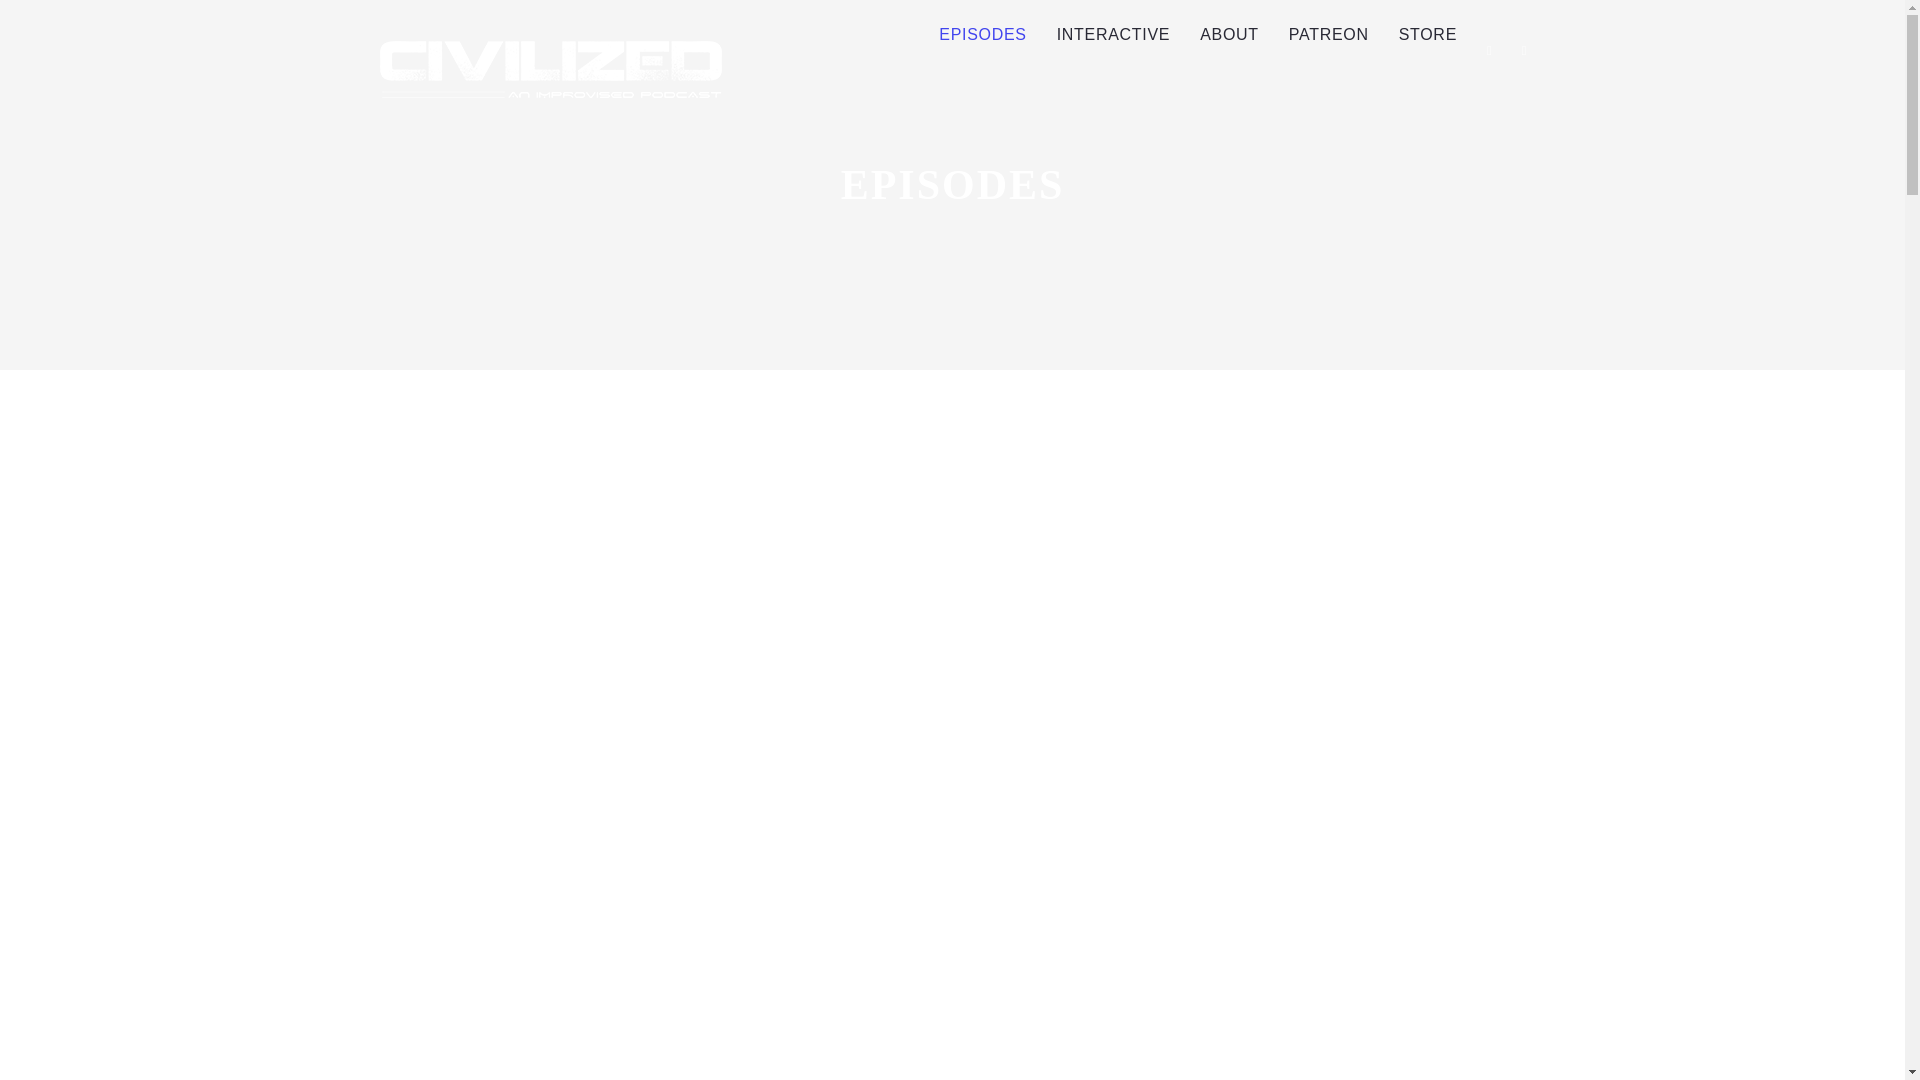 This screenshot has width=1920, height=1080. I want to click on STORE, so click(1428, 35).